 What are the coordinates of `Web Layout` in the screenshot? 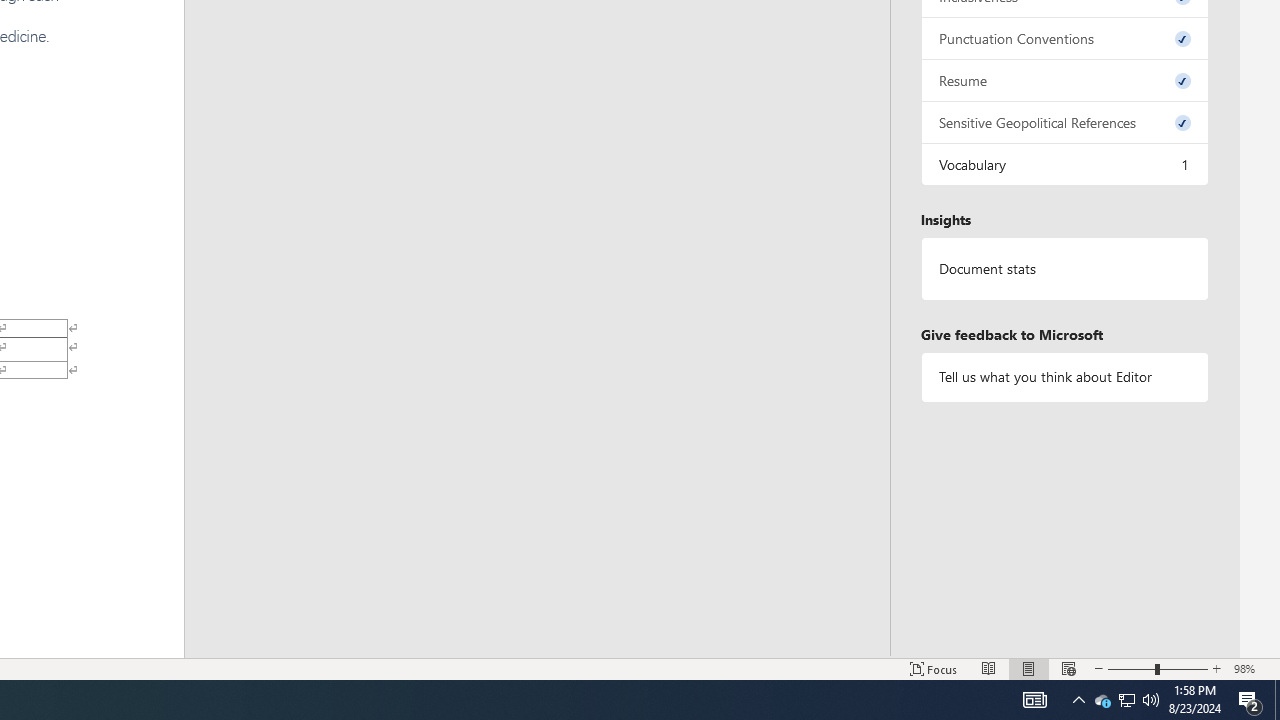 It's located at (1069, 668).